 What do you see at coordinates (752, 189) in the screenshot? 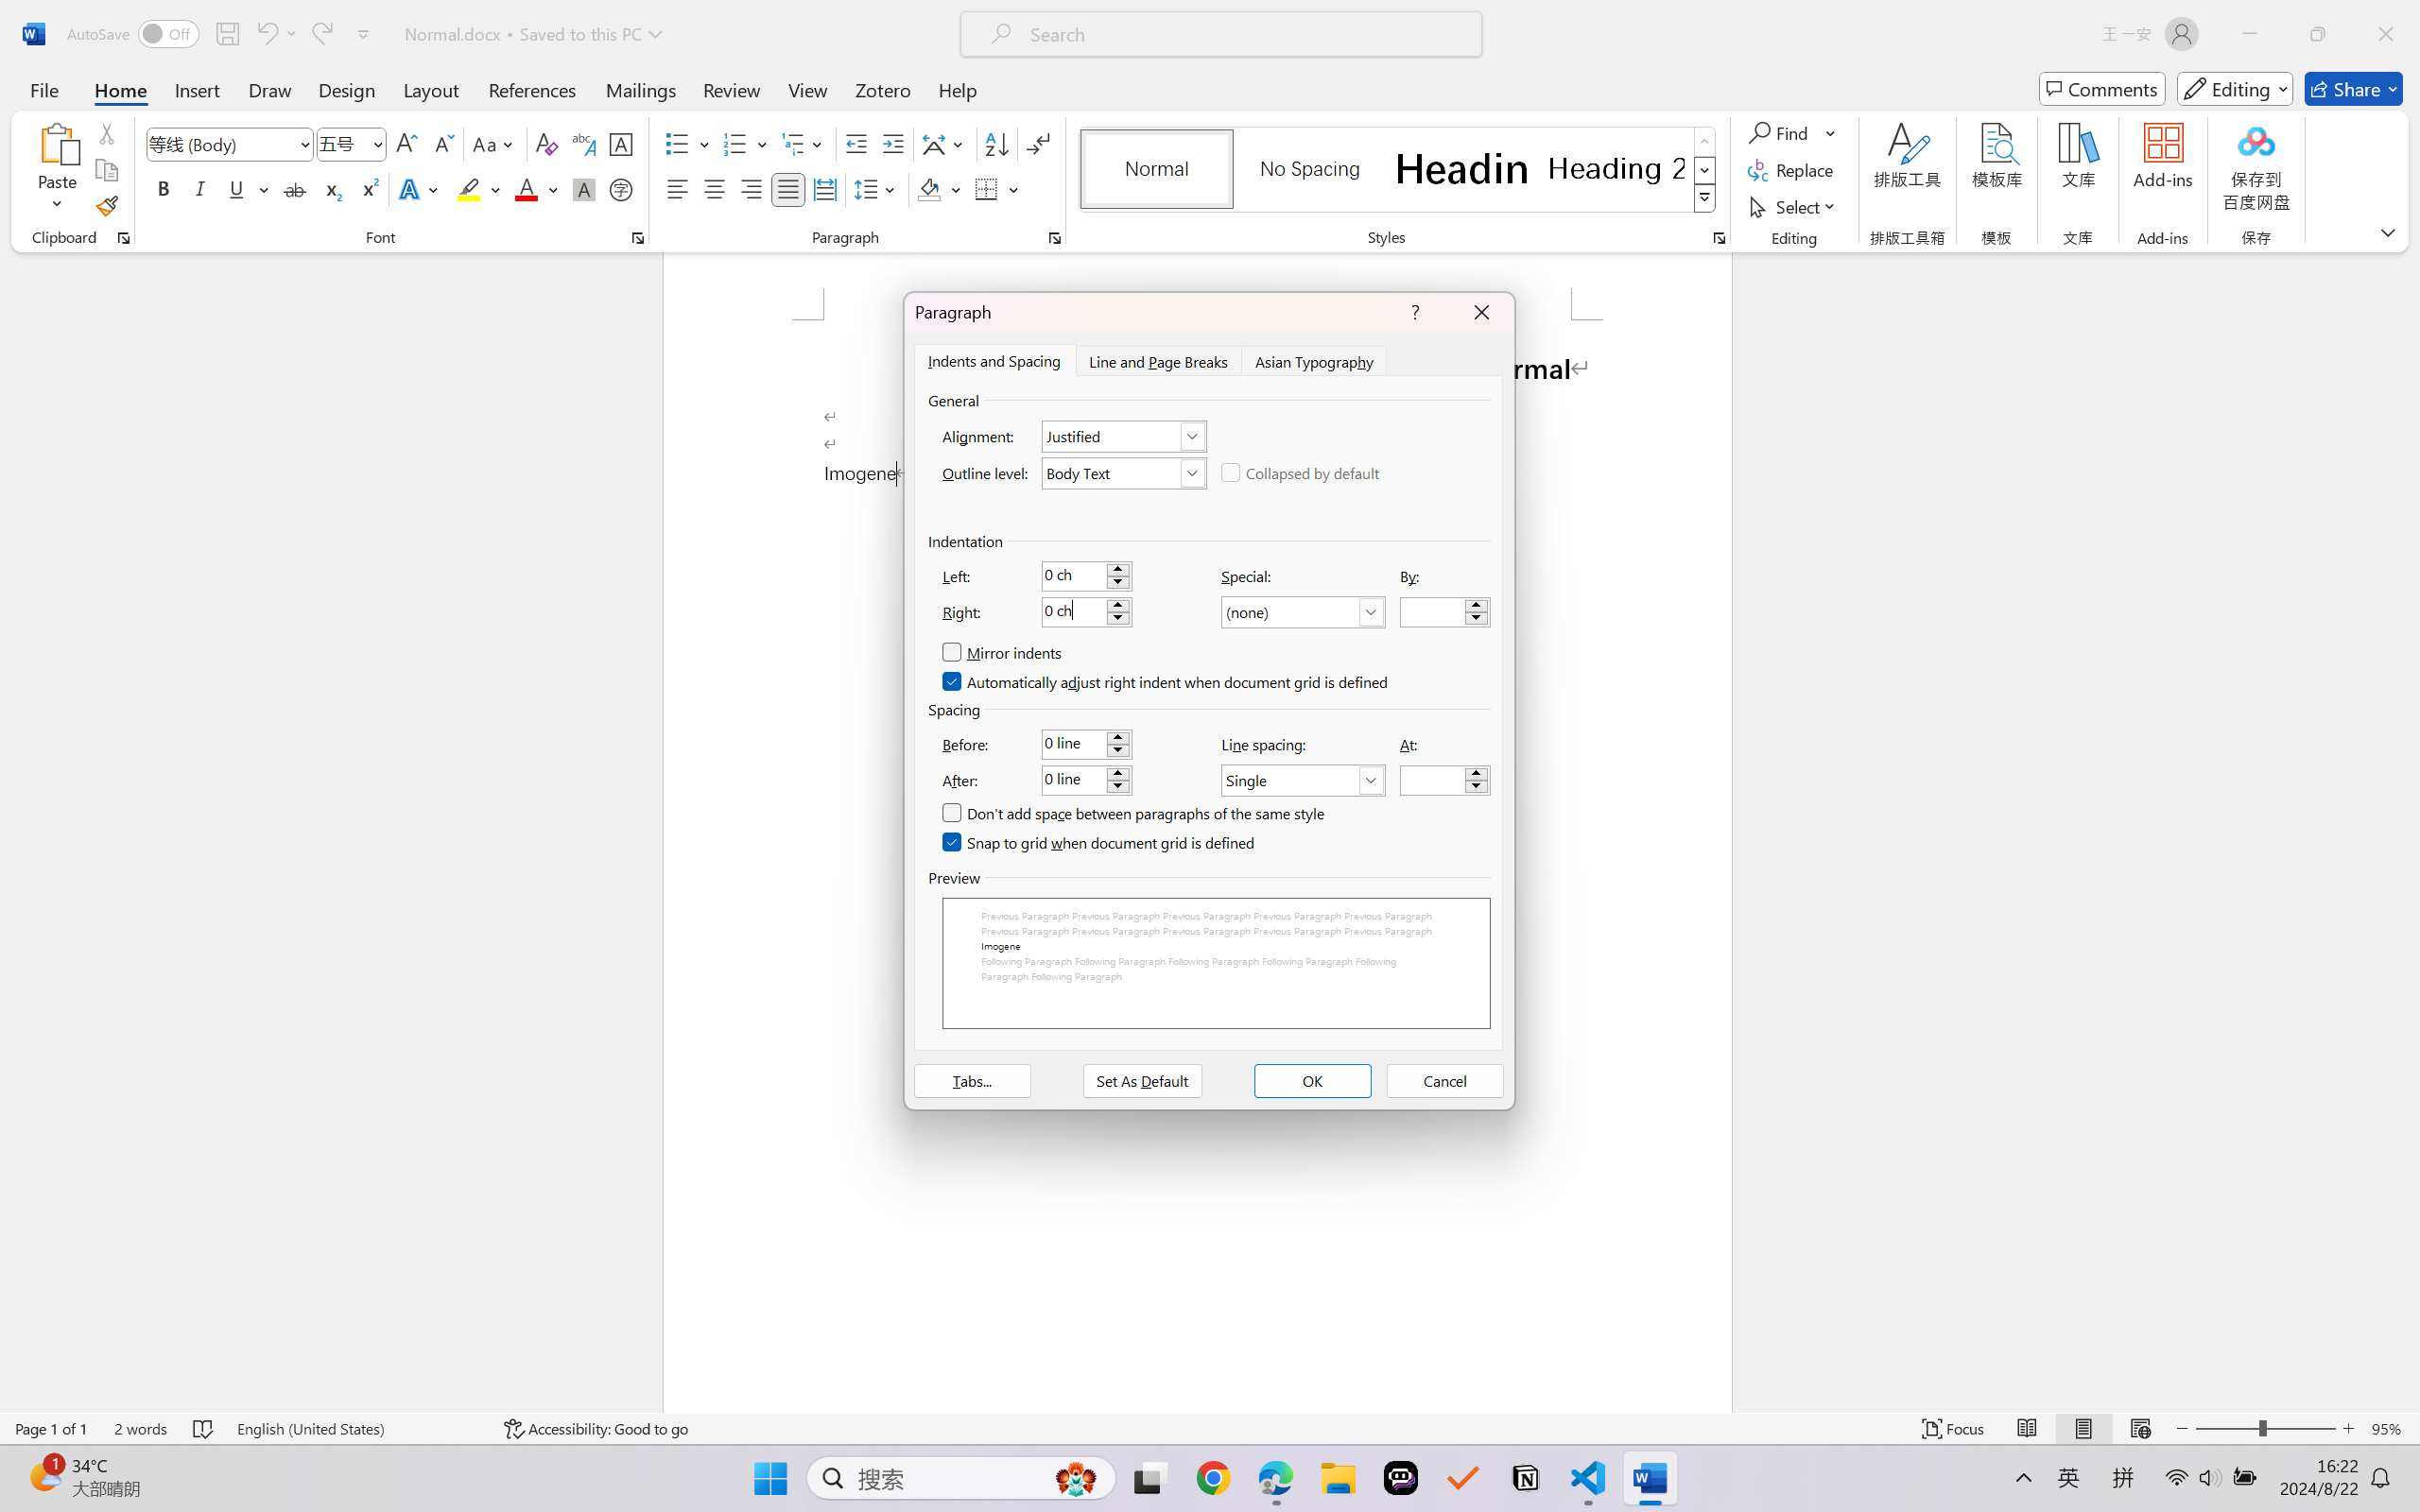
I see `Align Right` at bounding box center [752, 189].